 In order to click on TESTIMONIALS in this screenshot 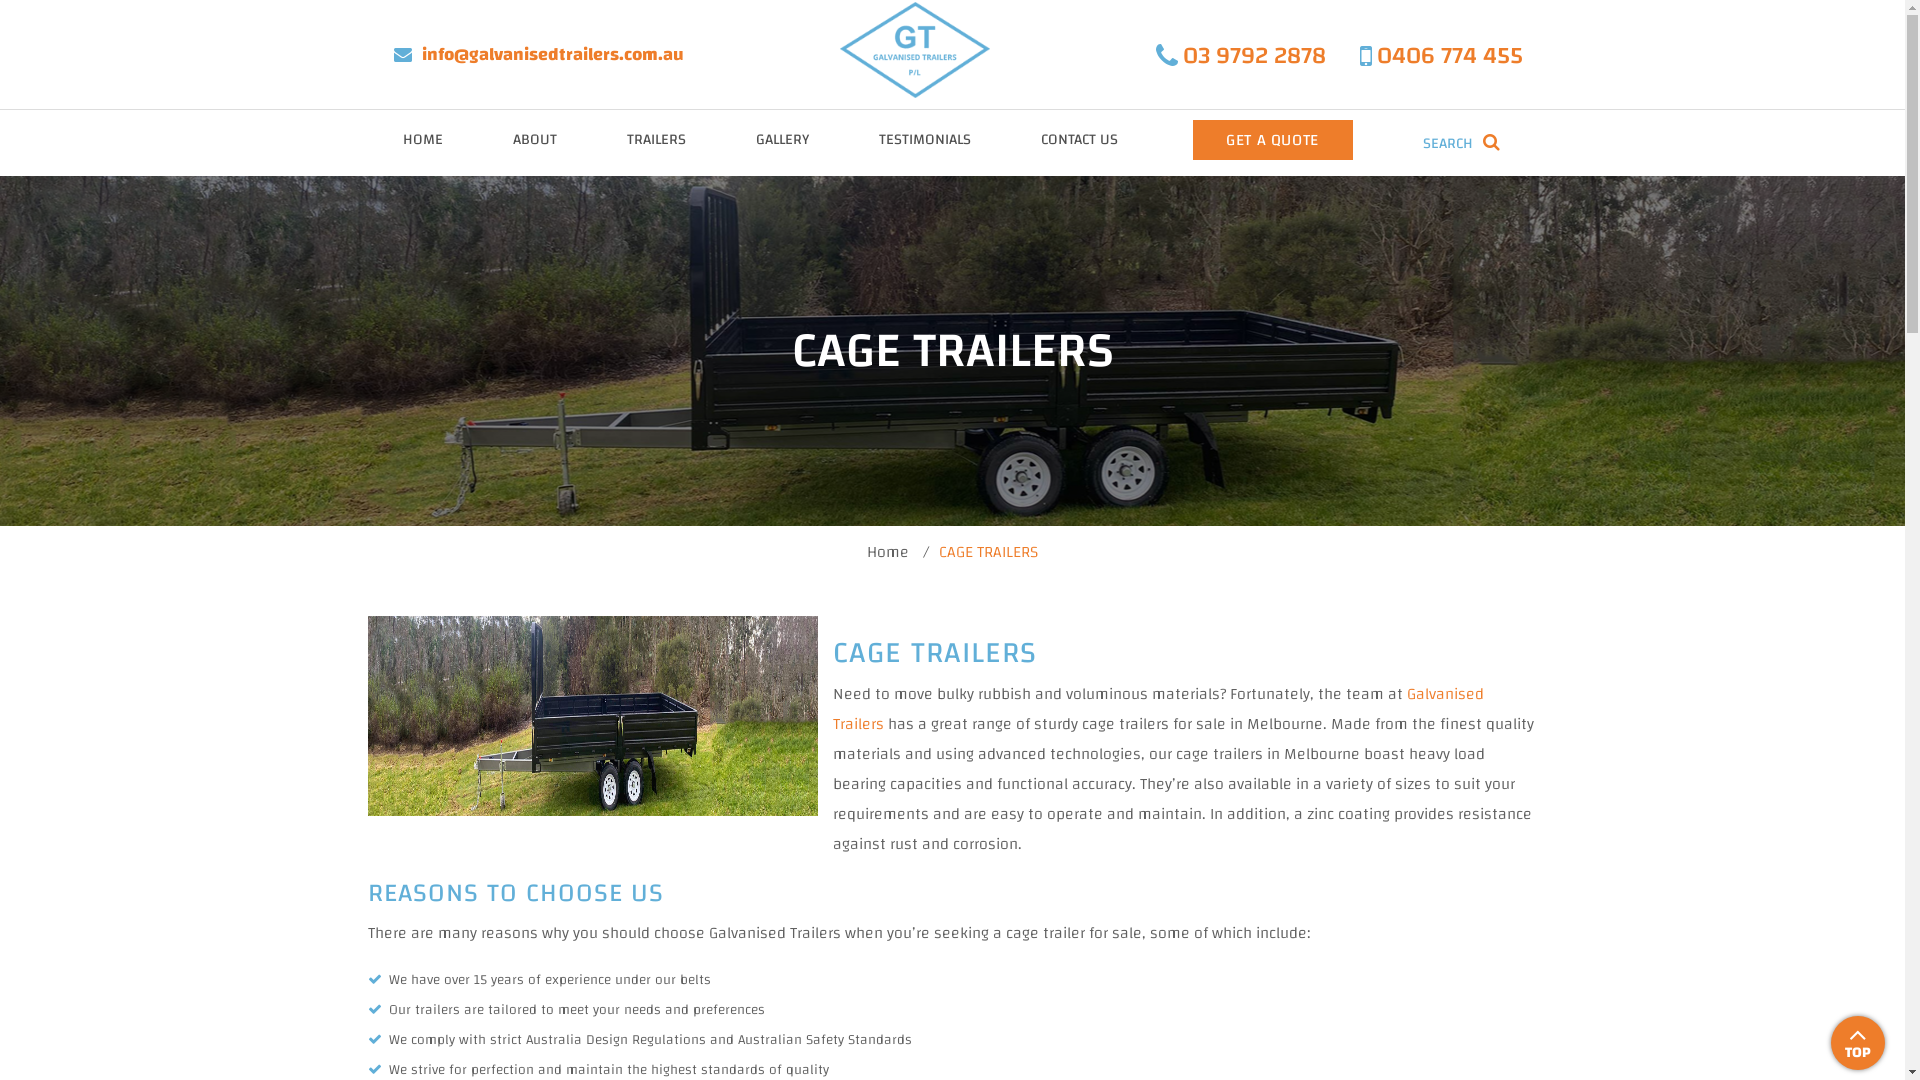, I will do `click(925, 140)`.